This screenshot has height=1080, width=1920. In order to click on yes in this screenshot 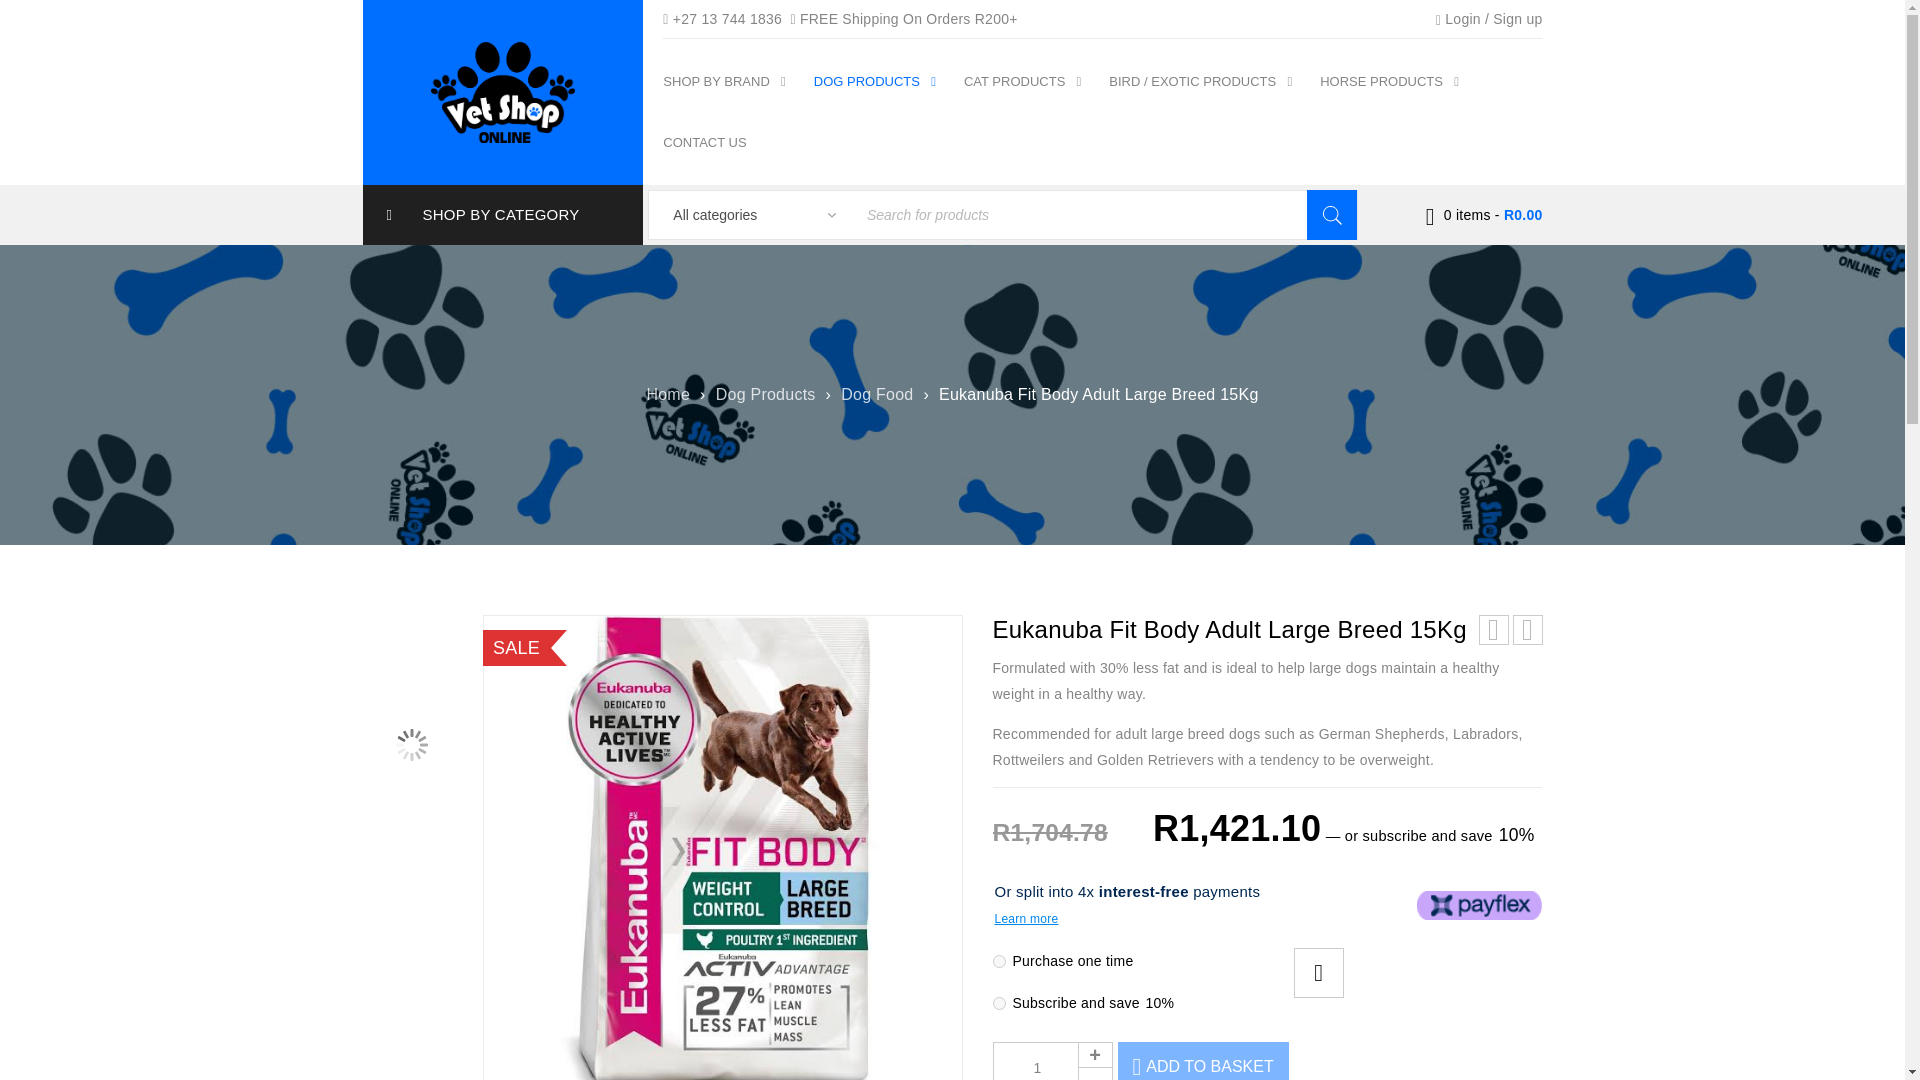, I will do `click(998, 1002)`.